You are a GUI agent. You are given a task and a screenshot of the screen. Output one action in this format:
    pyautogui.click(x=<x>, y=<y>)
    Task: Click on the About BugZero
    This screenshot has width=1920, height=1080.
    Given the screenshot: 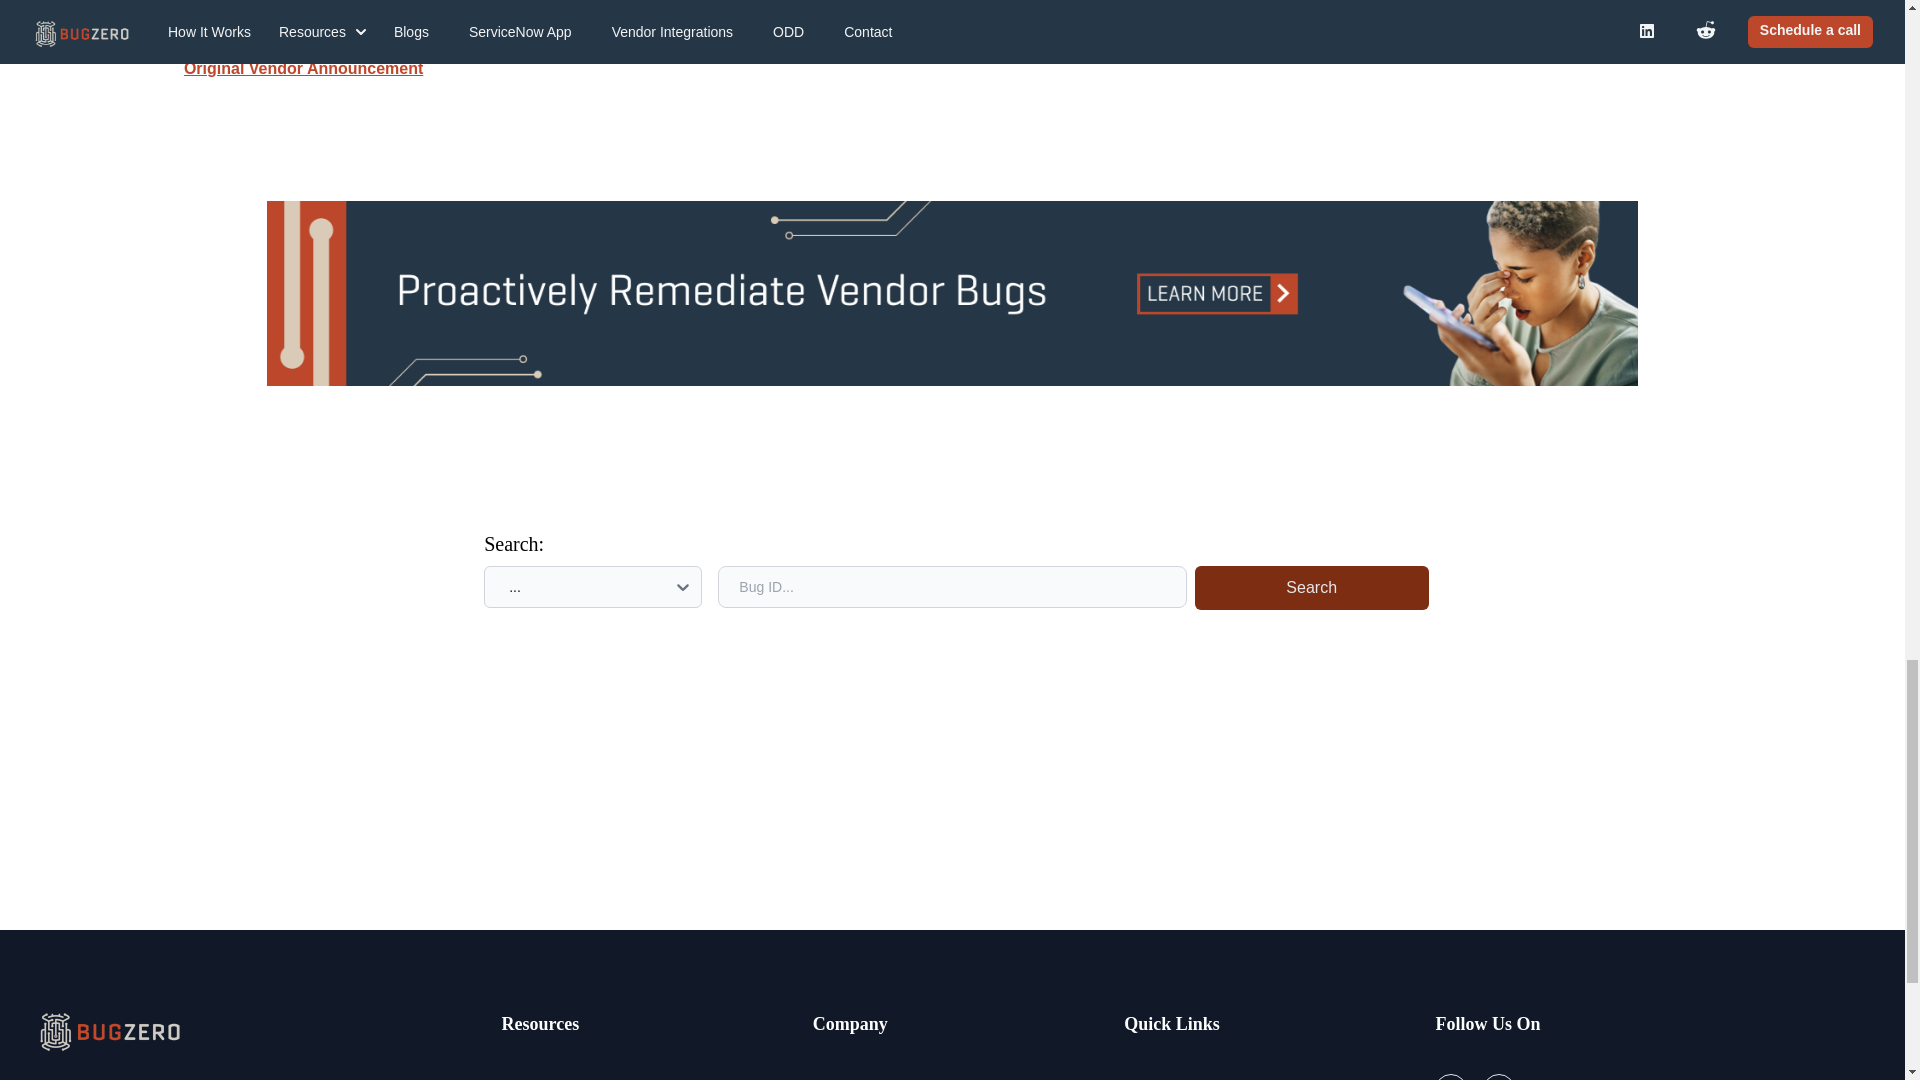 What is the action you would take?
    pyautogui.click(x=866, y=1076)
    